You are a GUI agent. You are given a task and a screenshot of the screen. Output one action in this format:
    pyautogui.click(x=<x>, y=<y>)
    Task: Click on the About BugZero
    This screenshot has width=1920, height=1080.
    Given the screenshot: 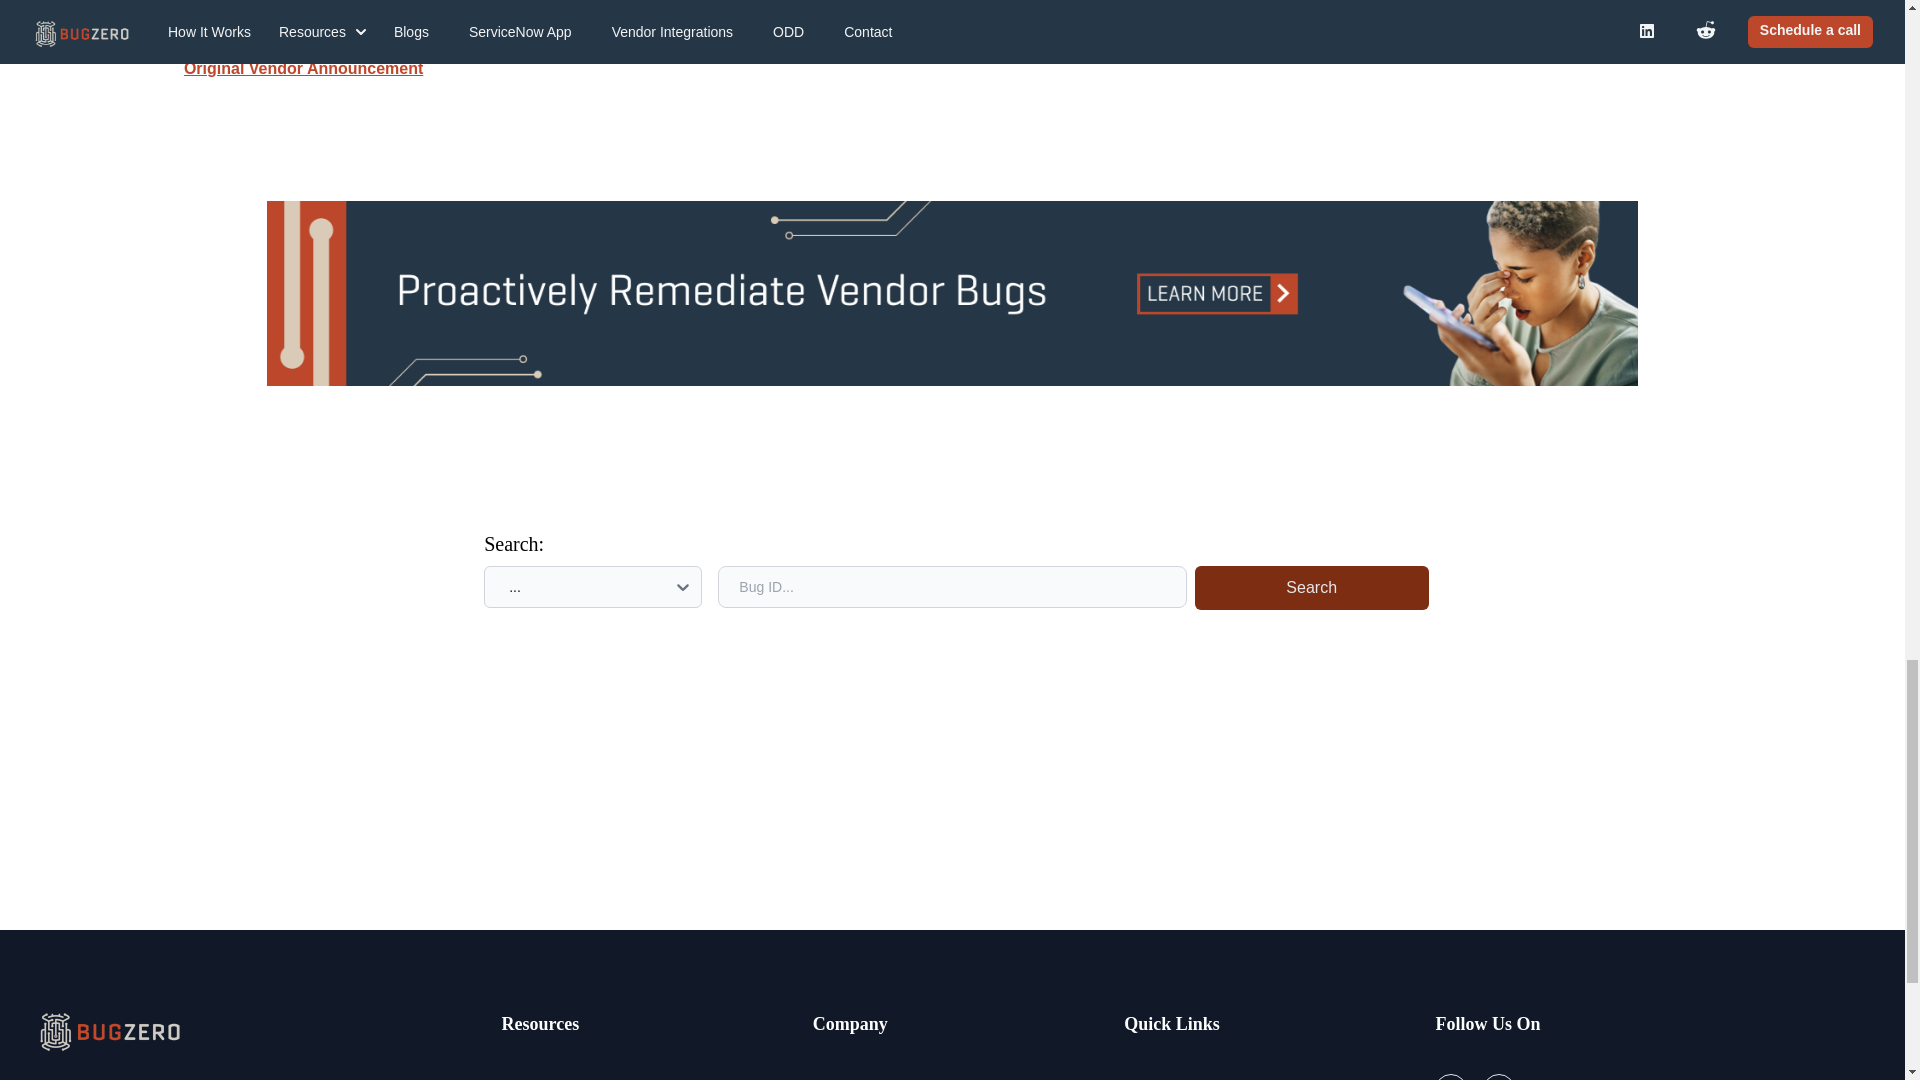 What is the action you would take?
    pyautogui.click(x=866, y=1076)
    